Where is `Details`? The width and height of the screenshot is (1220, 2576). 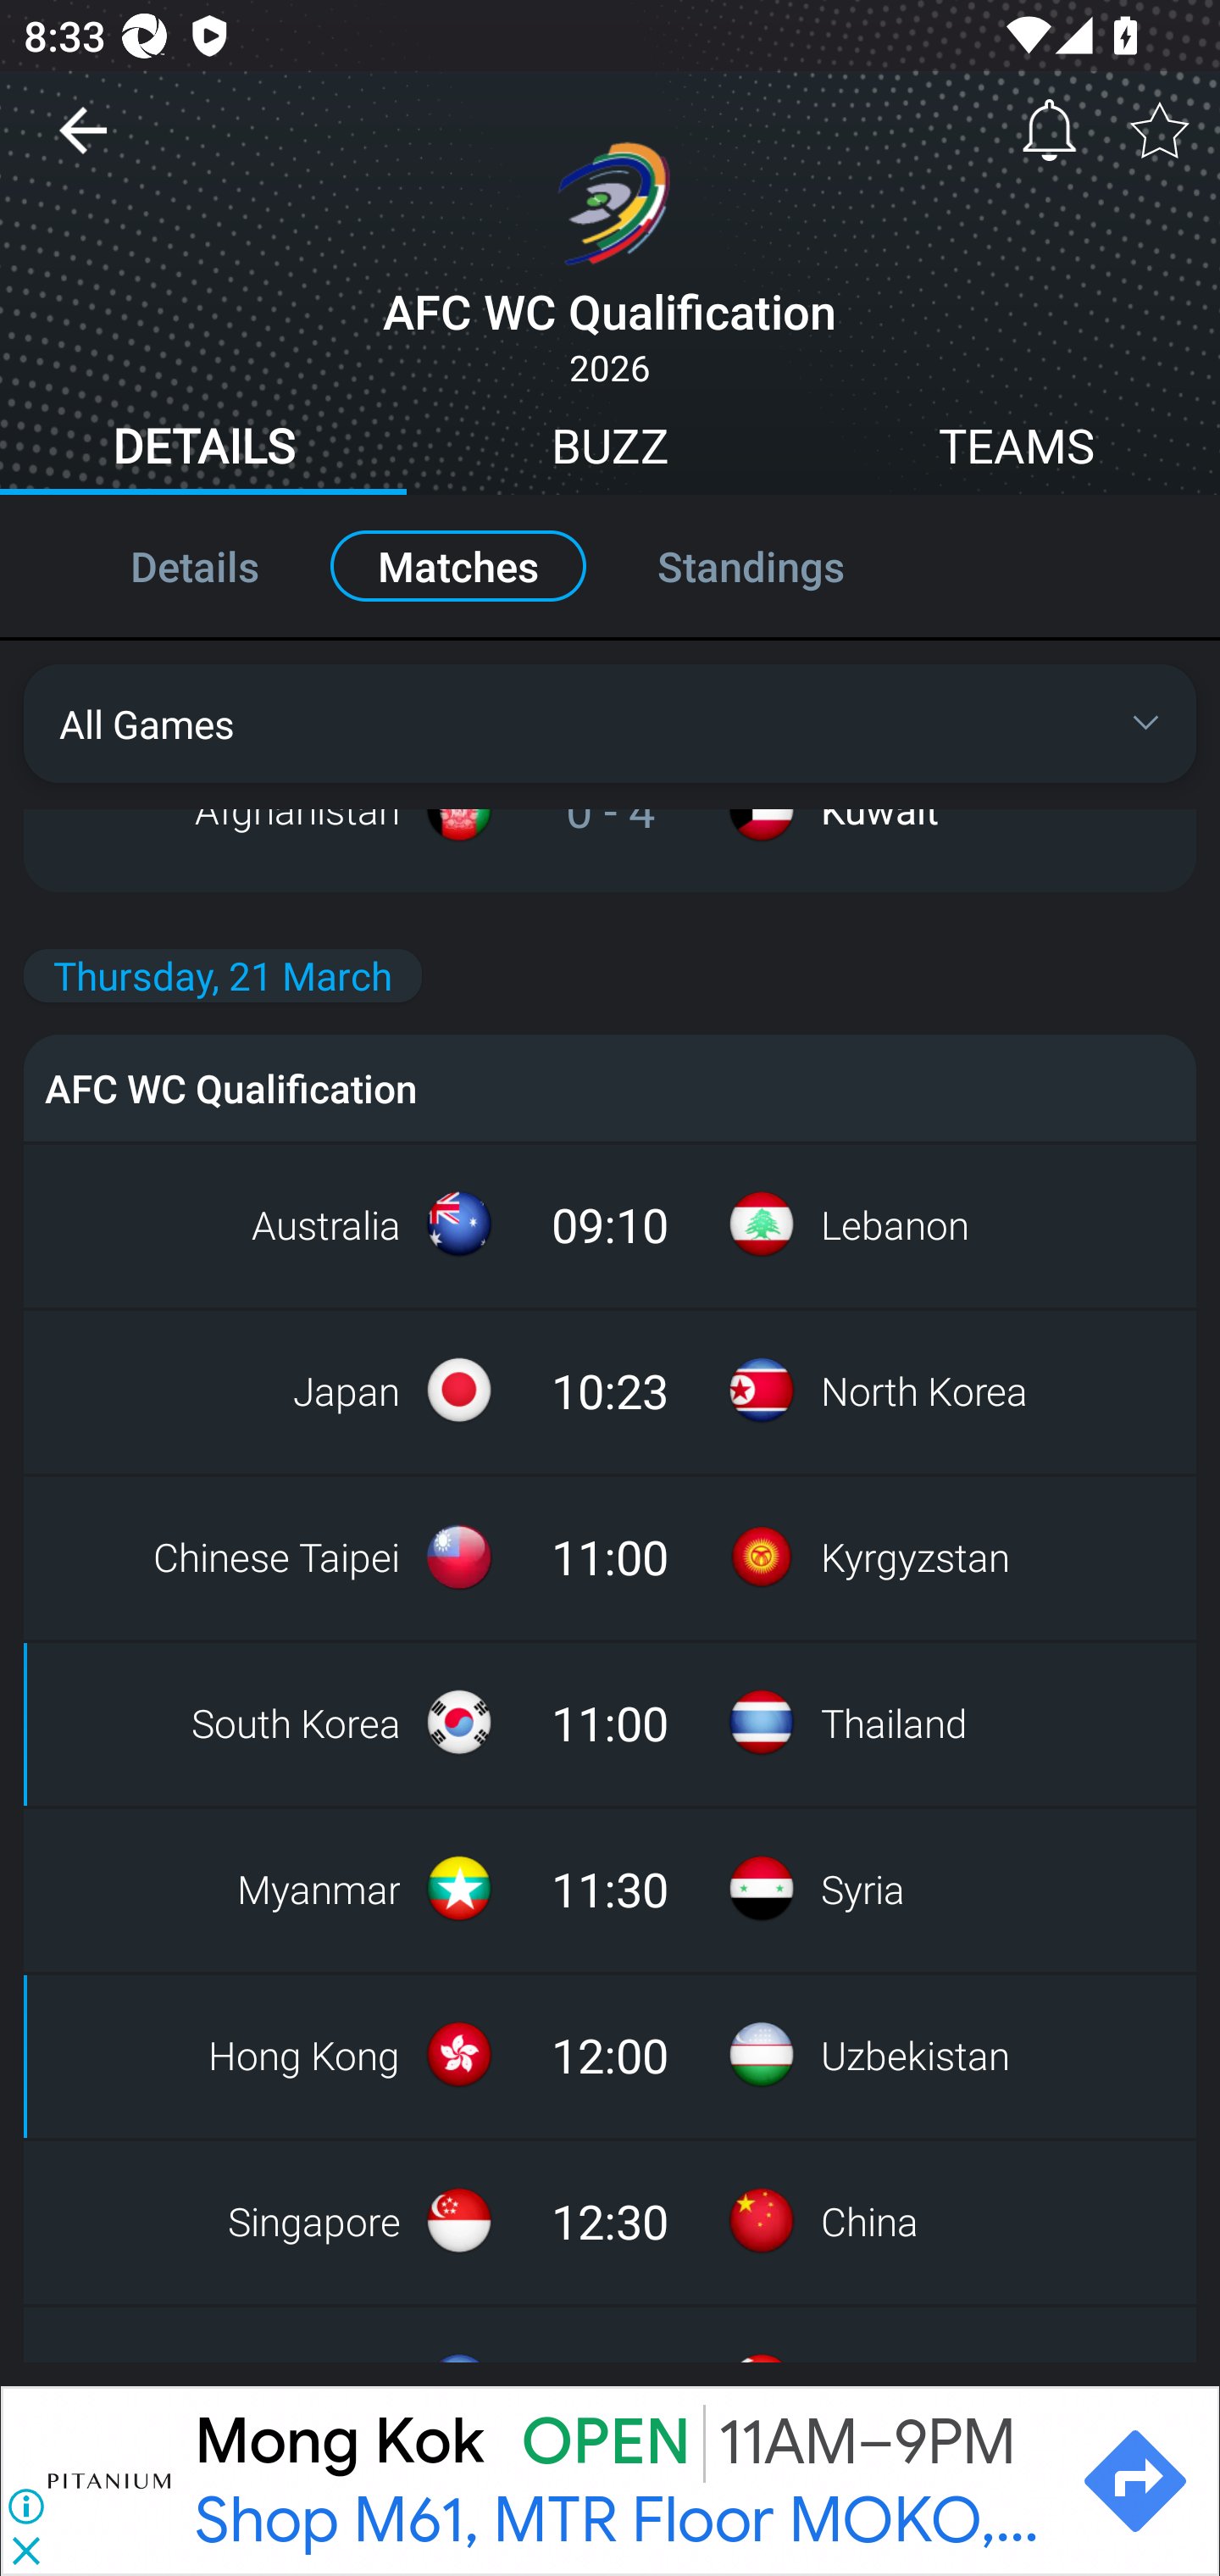
Details is located at coordinates (159, 564).